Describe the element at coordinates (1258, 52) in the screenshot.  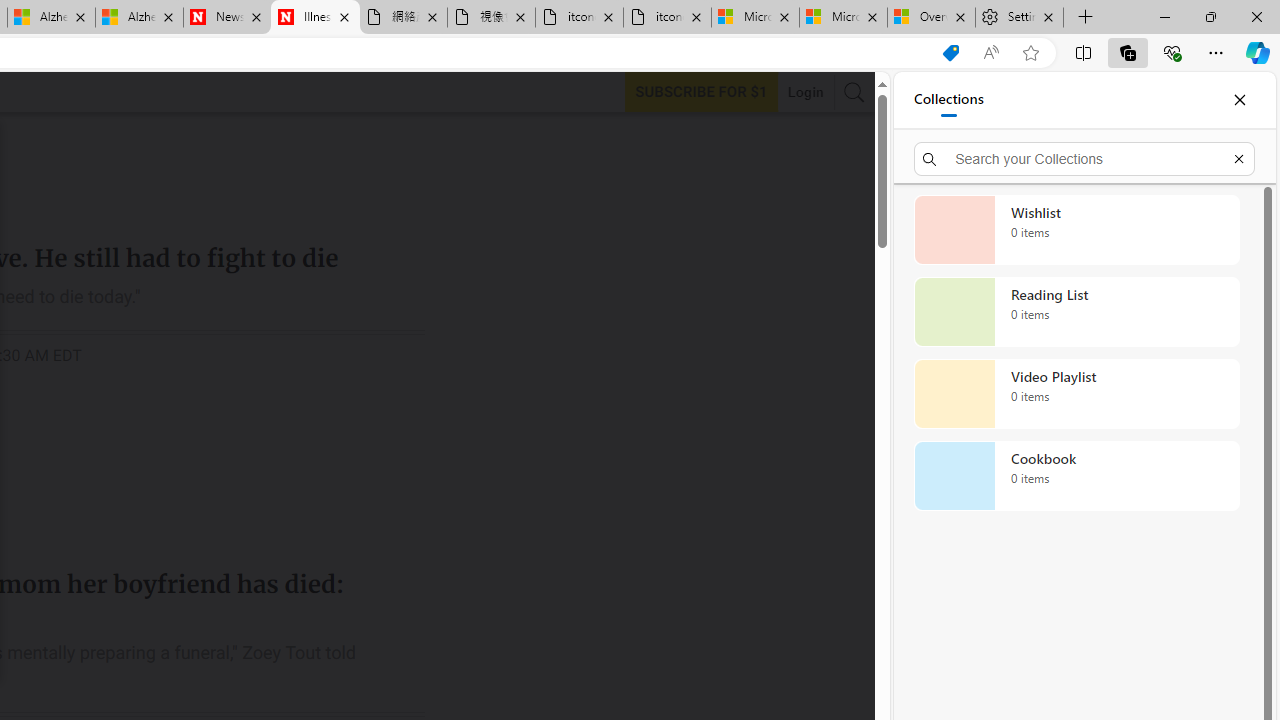
I see `Copilot (Ctrl+Shift+.)` at that location.